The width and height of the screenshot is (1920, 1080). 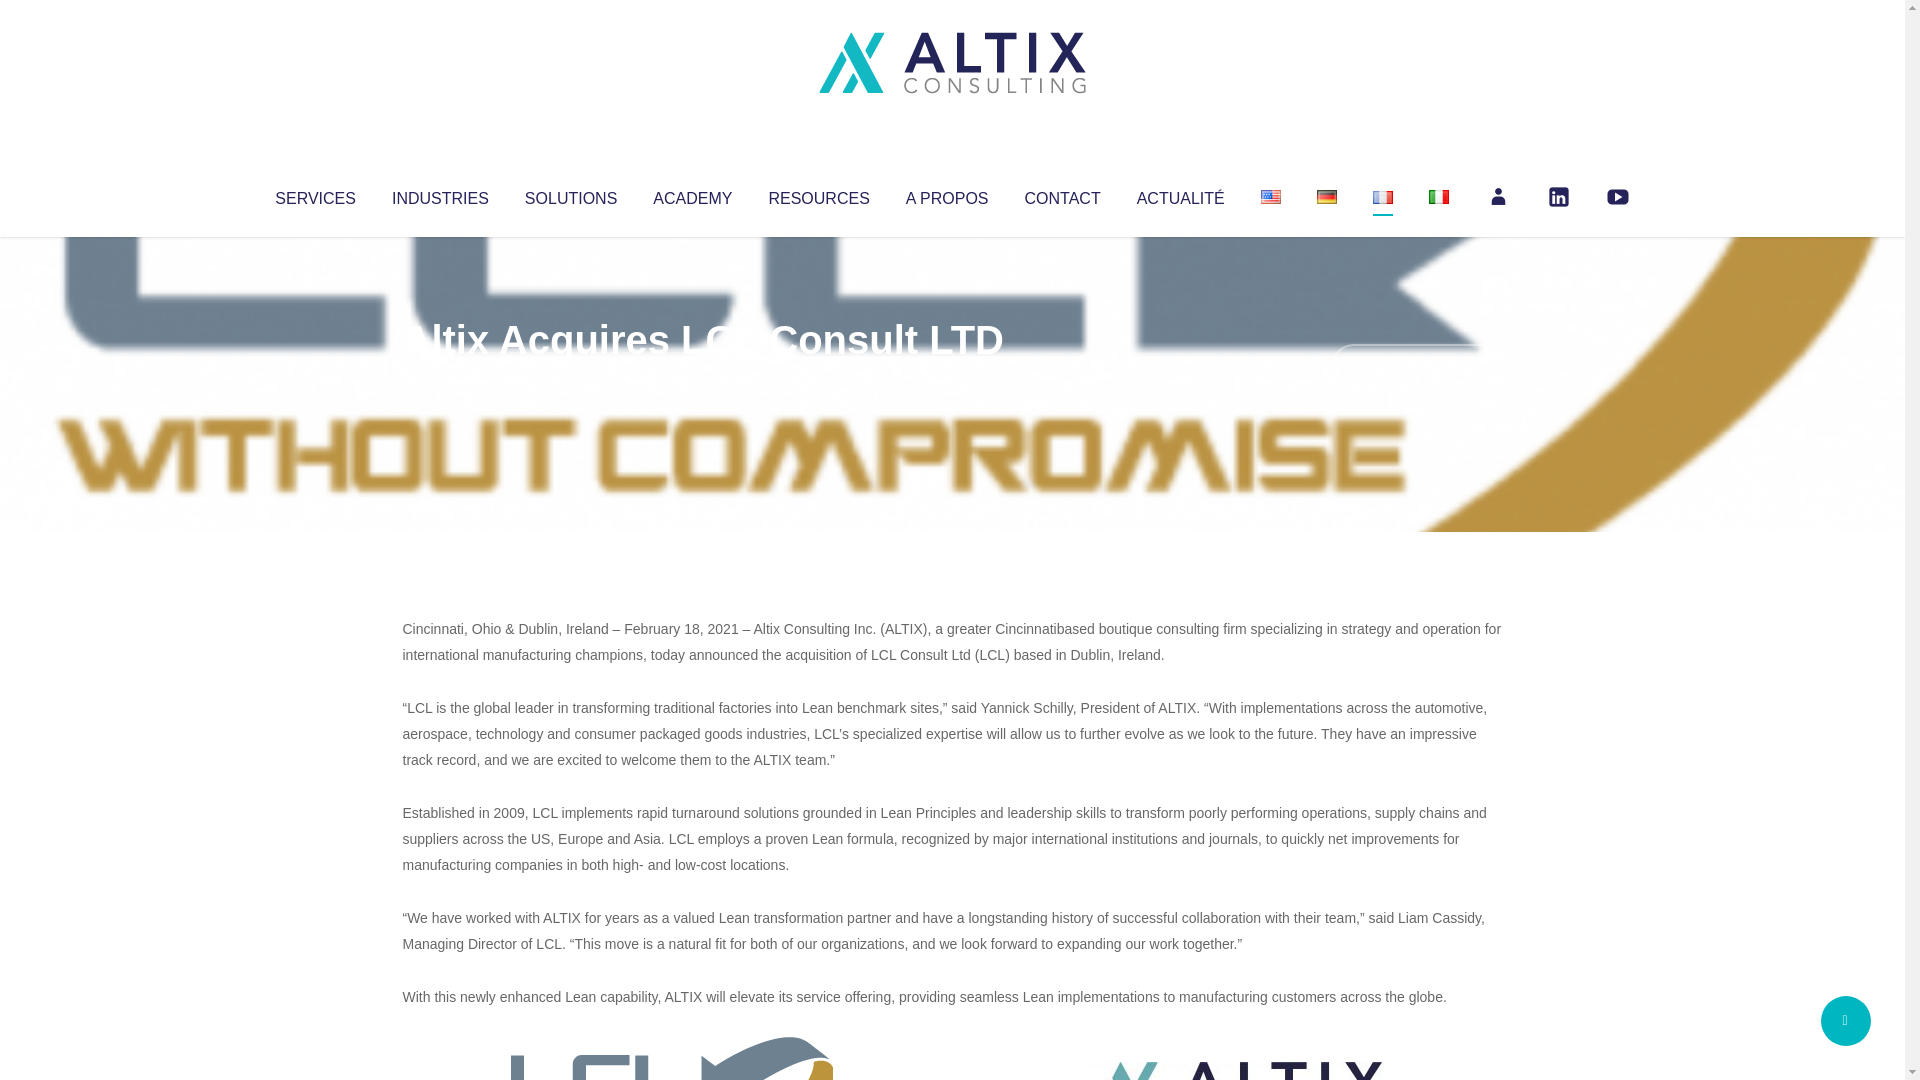 What do you see at coordinates (692, 194) in the screenshot?
I see `ACADEMY` at bounding box center [692, 194].